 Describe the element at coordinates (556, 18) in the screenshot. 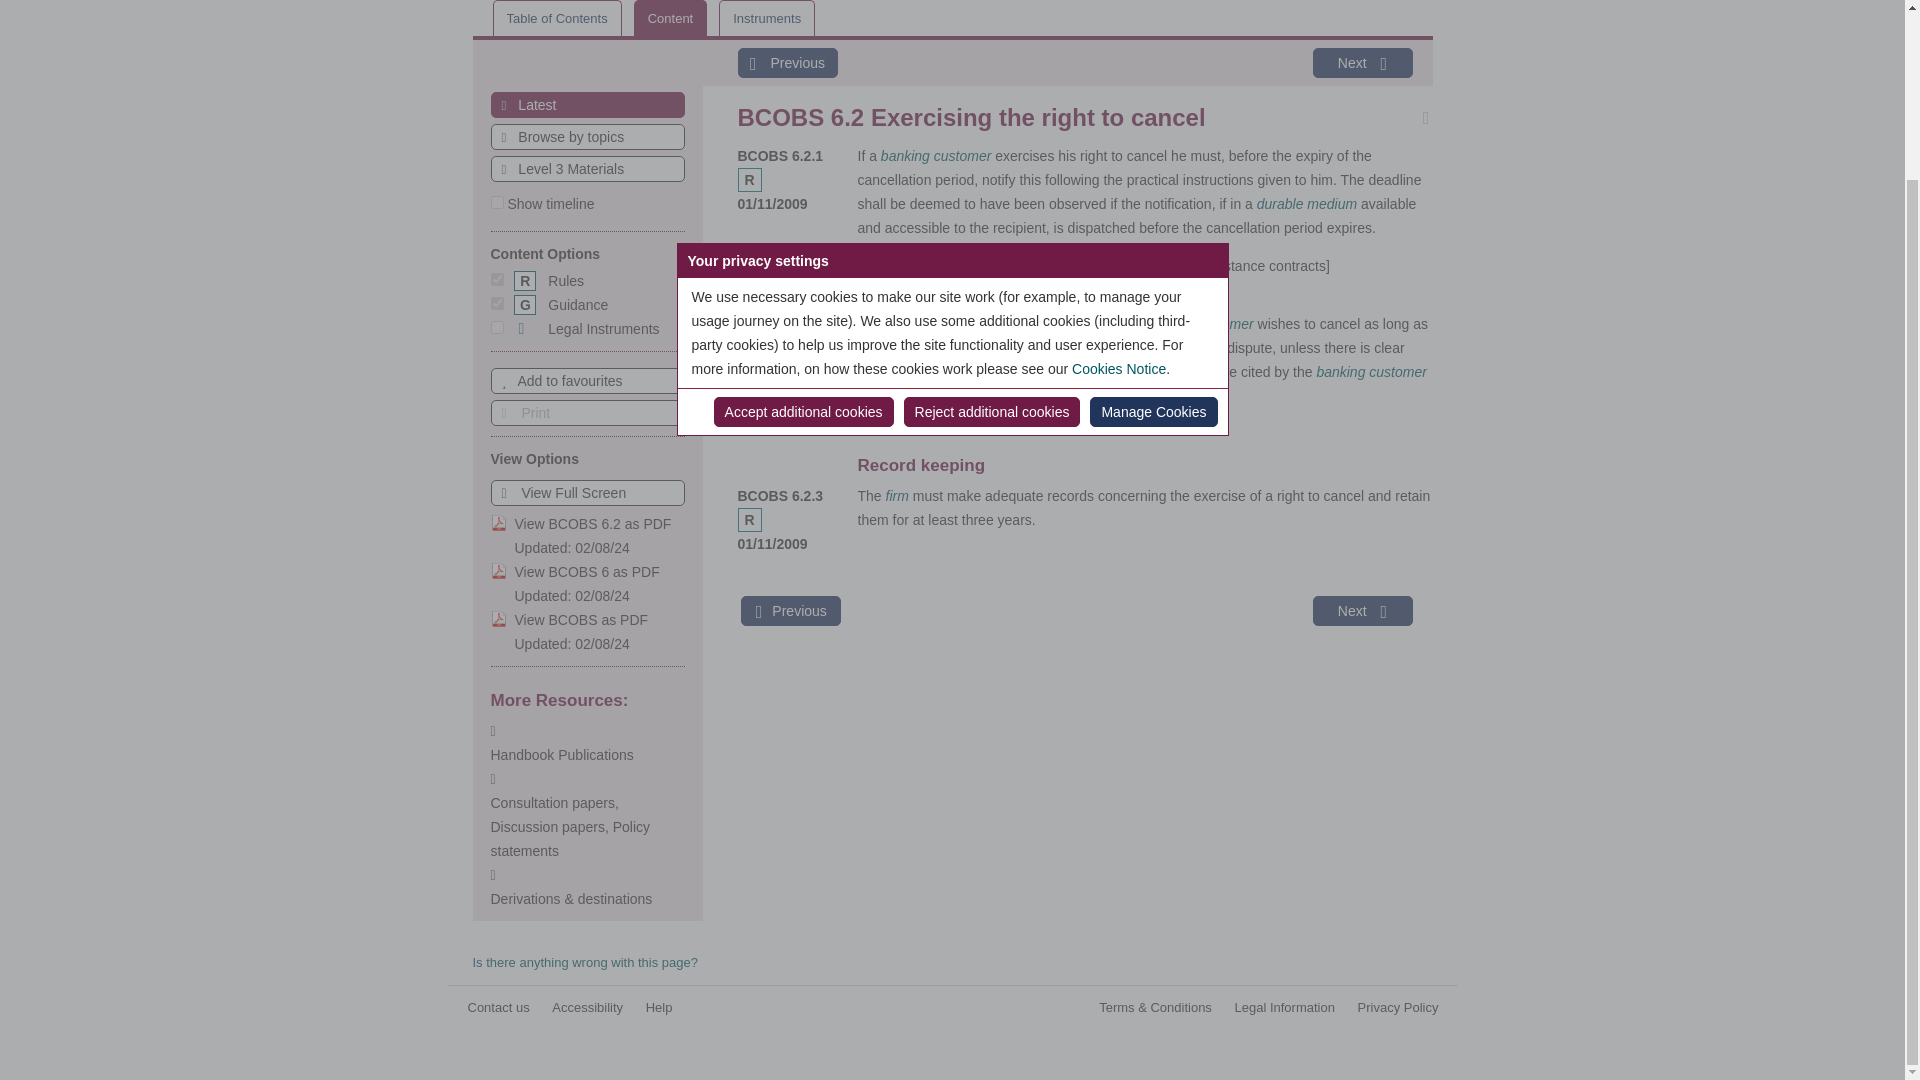

I see `Table of Contents` at that location.